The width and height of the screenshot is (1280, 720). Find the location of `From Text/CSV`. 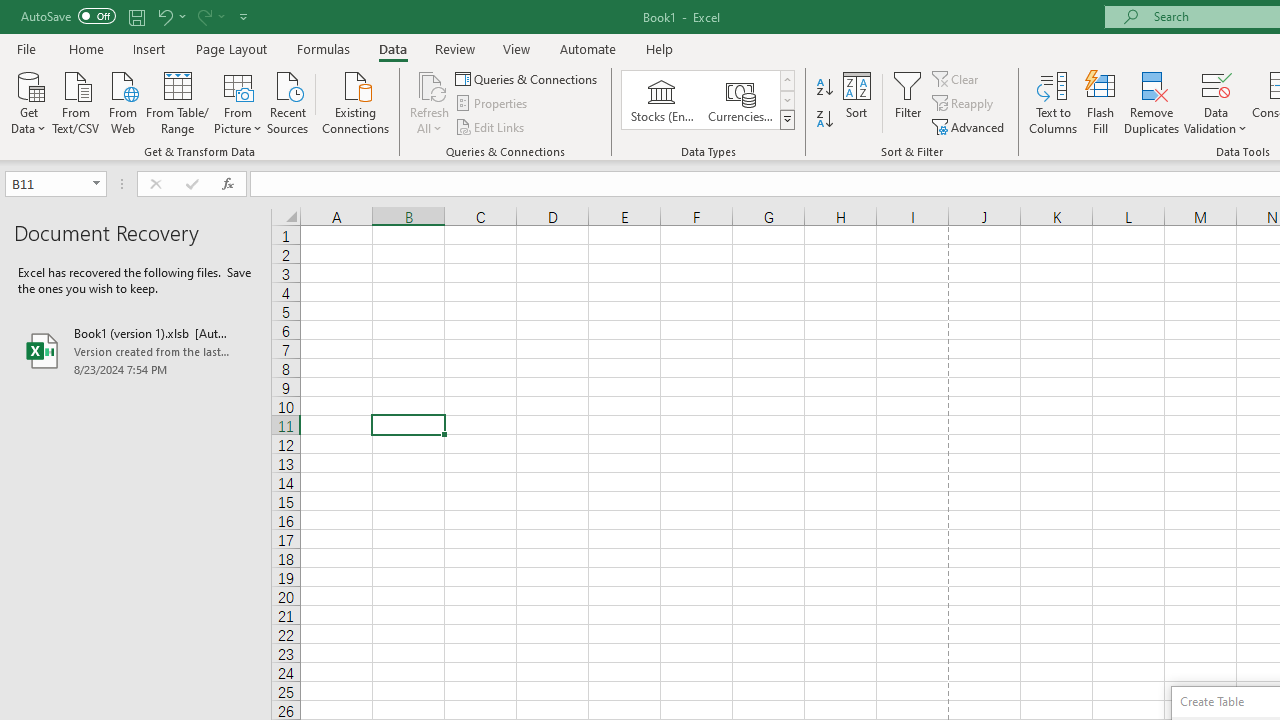

From Text/CSV is located at coordinates (76, 101).